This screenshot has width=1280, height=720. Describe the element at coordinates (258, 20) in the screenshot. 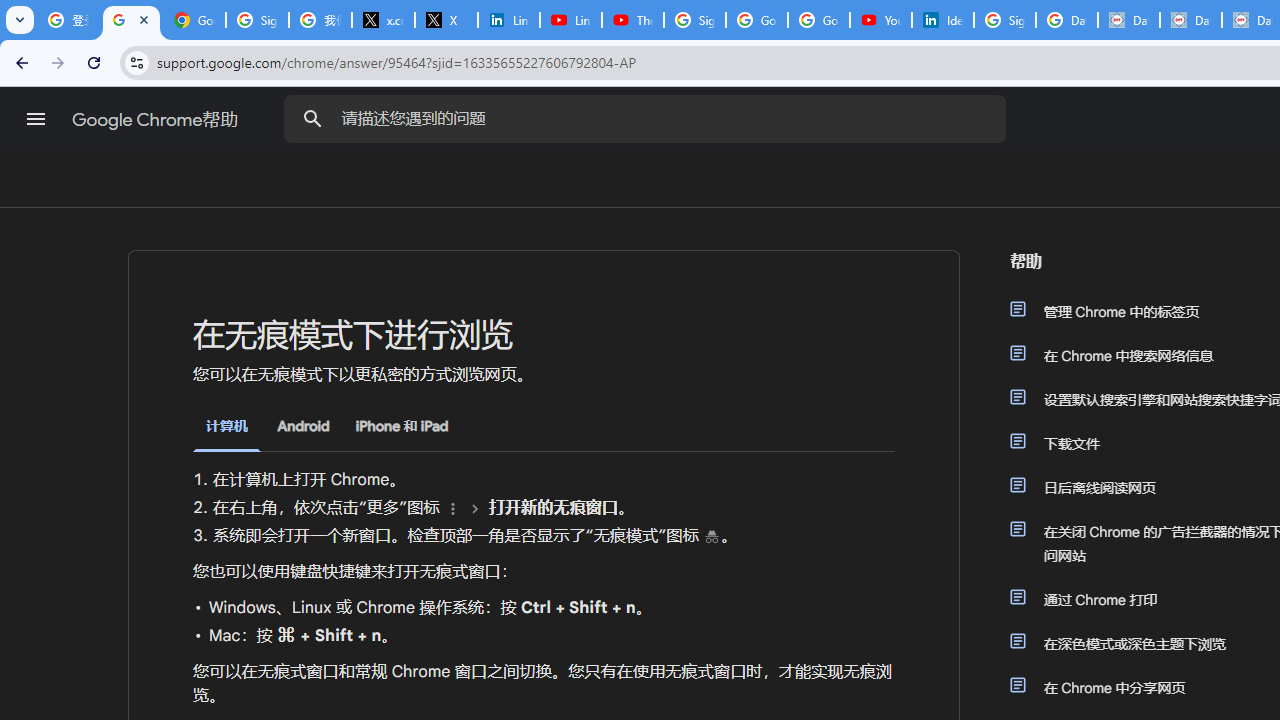

I see `Sign in - Google Accounts` at that location.